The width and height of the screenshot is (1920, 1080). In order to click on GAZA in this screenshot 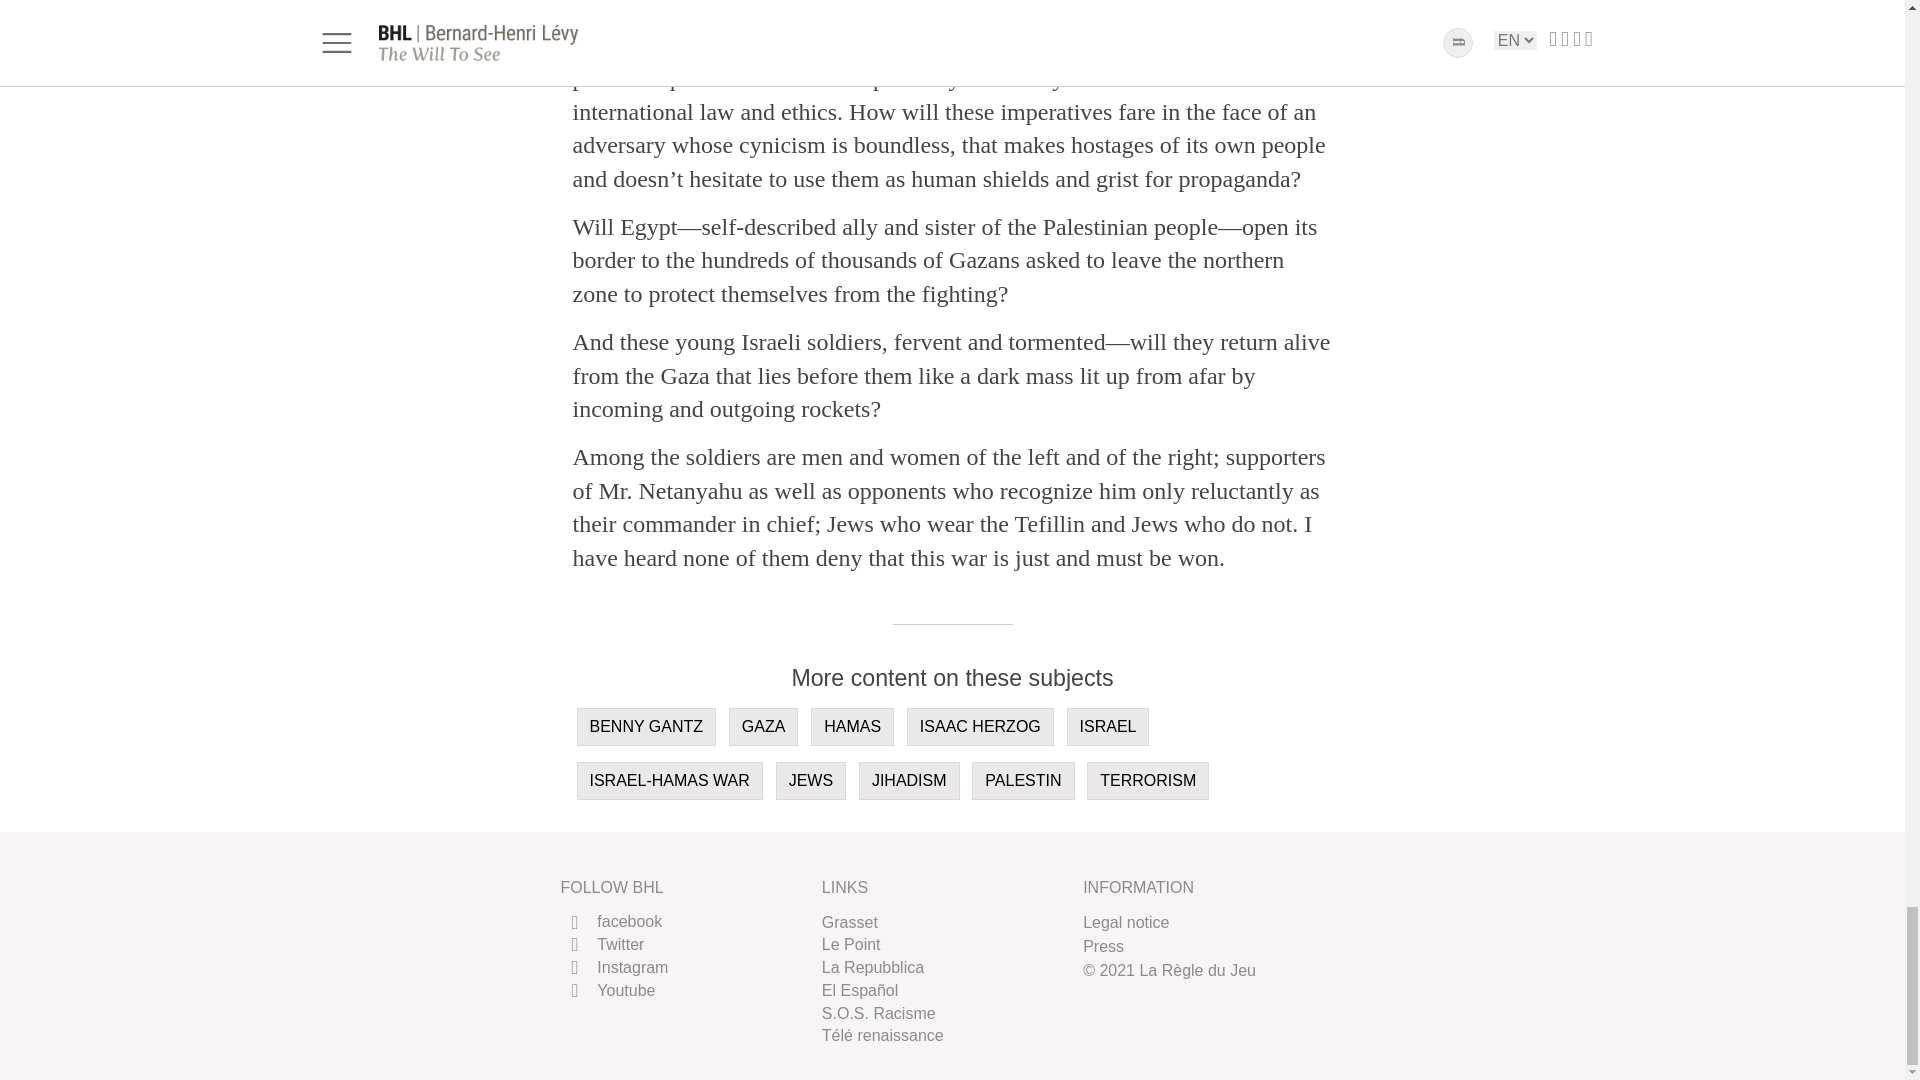, I will do `click(764, 727)`.